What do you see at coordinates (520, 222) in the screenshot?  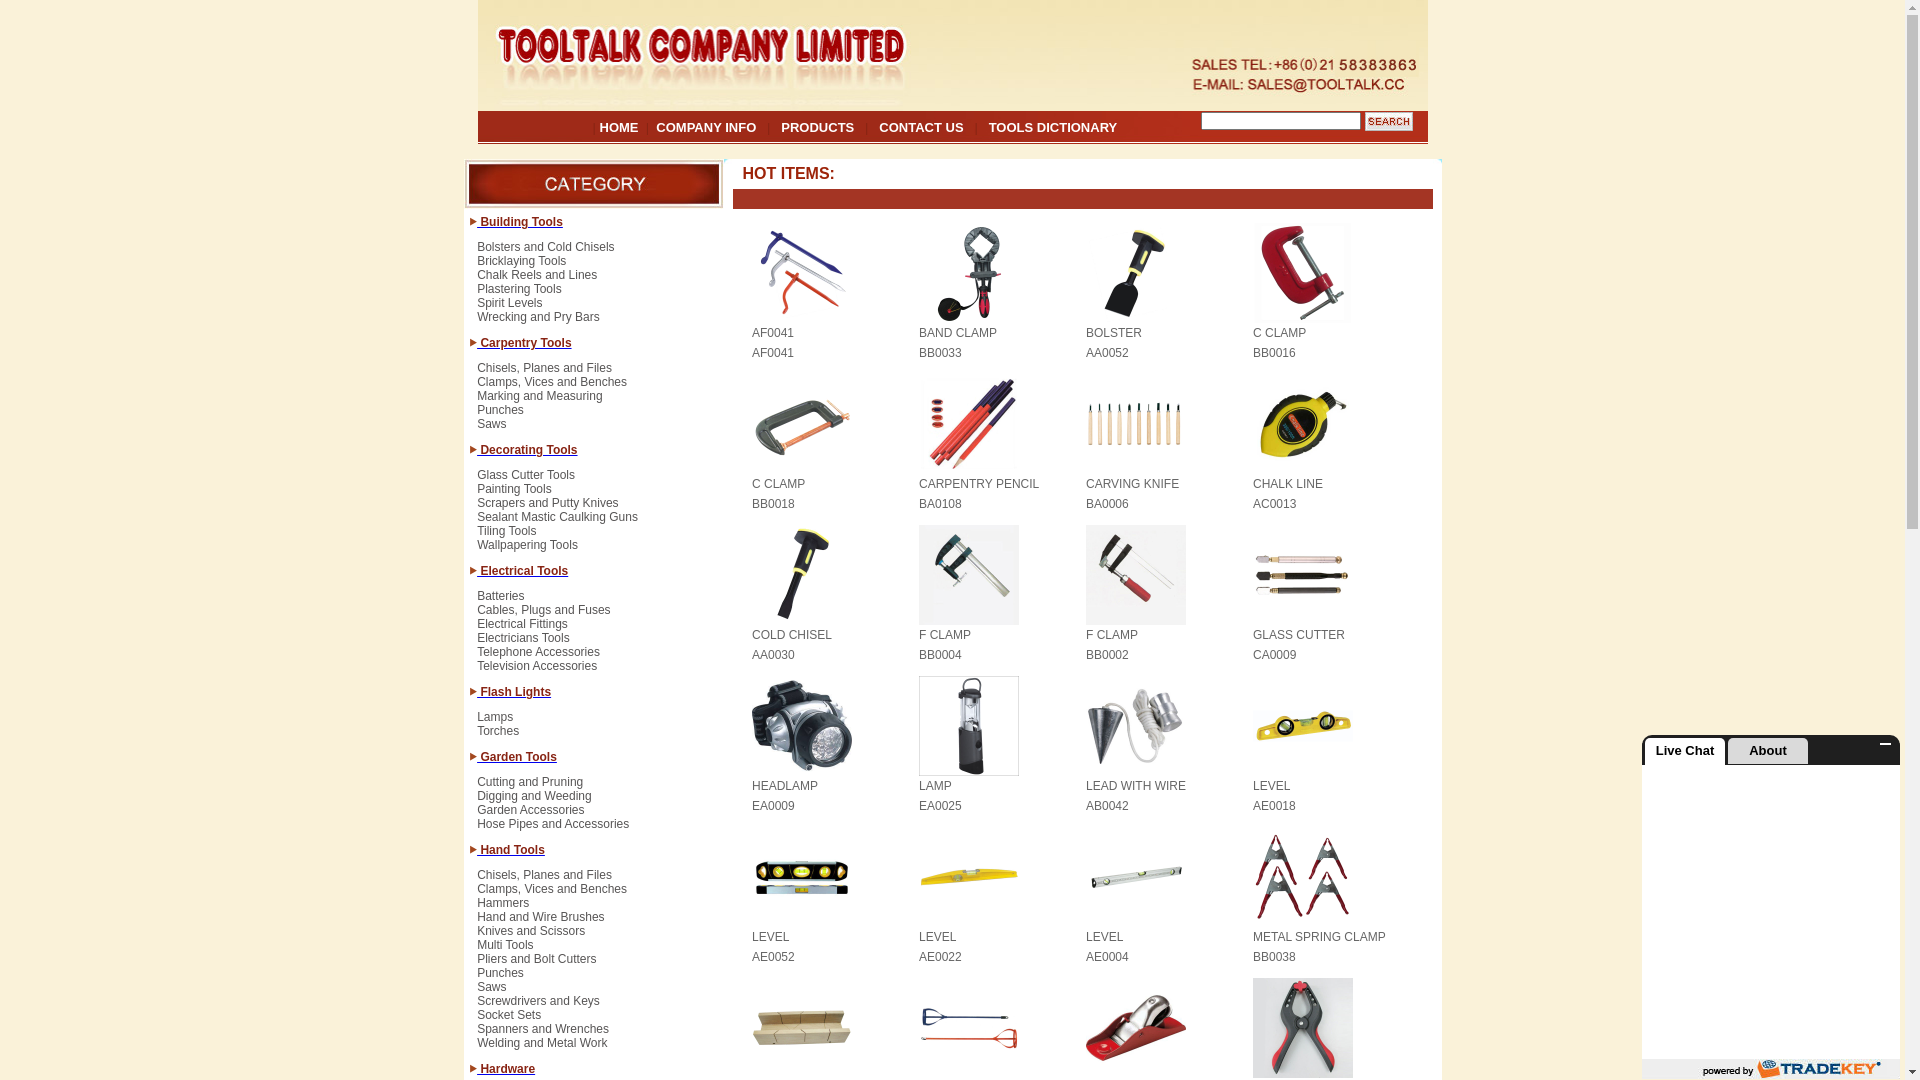 I see `Building Tools` at bounding box center [520, 222].